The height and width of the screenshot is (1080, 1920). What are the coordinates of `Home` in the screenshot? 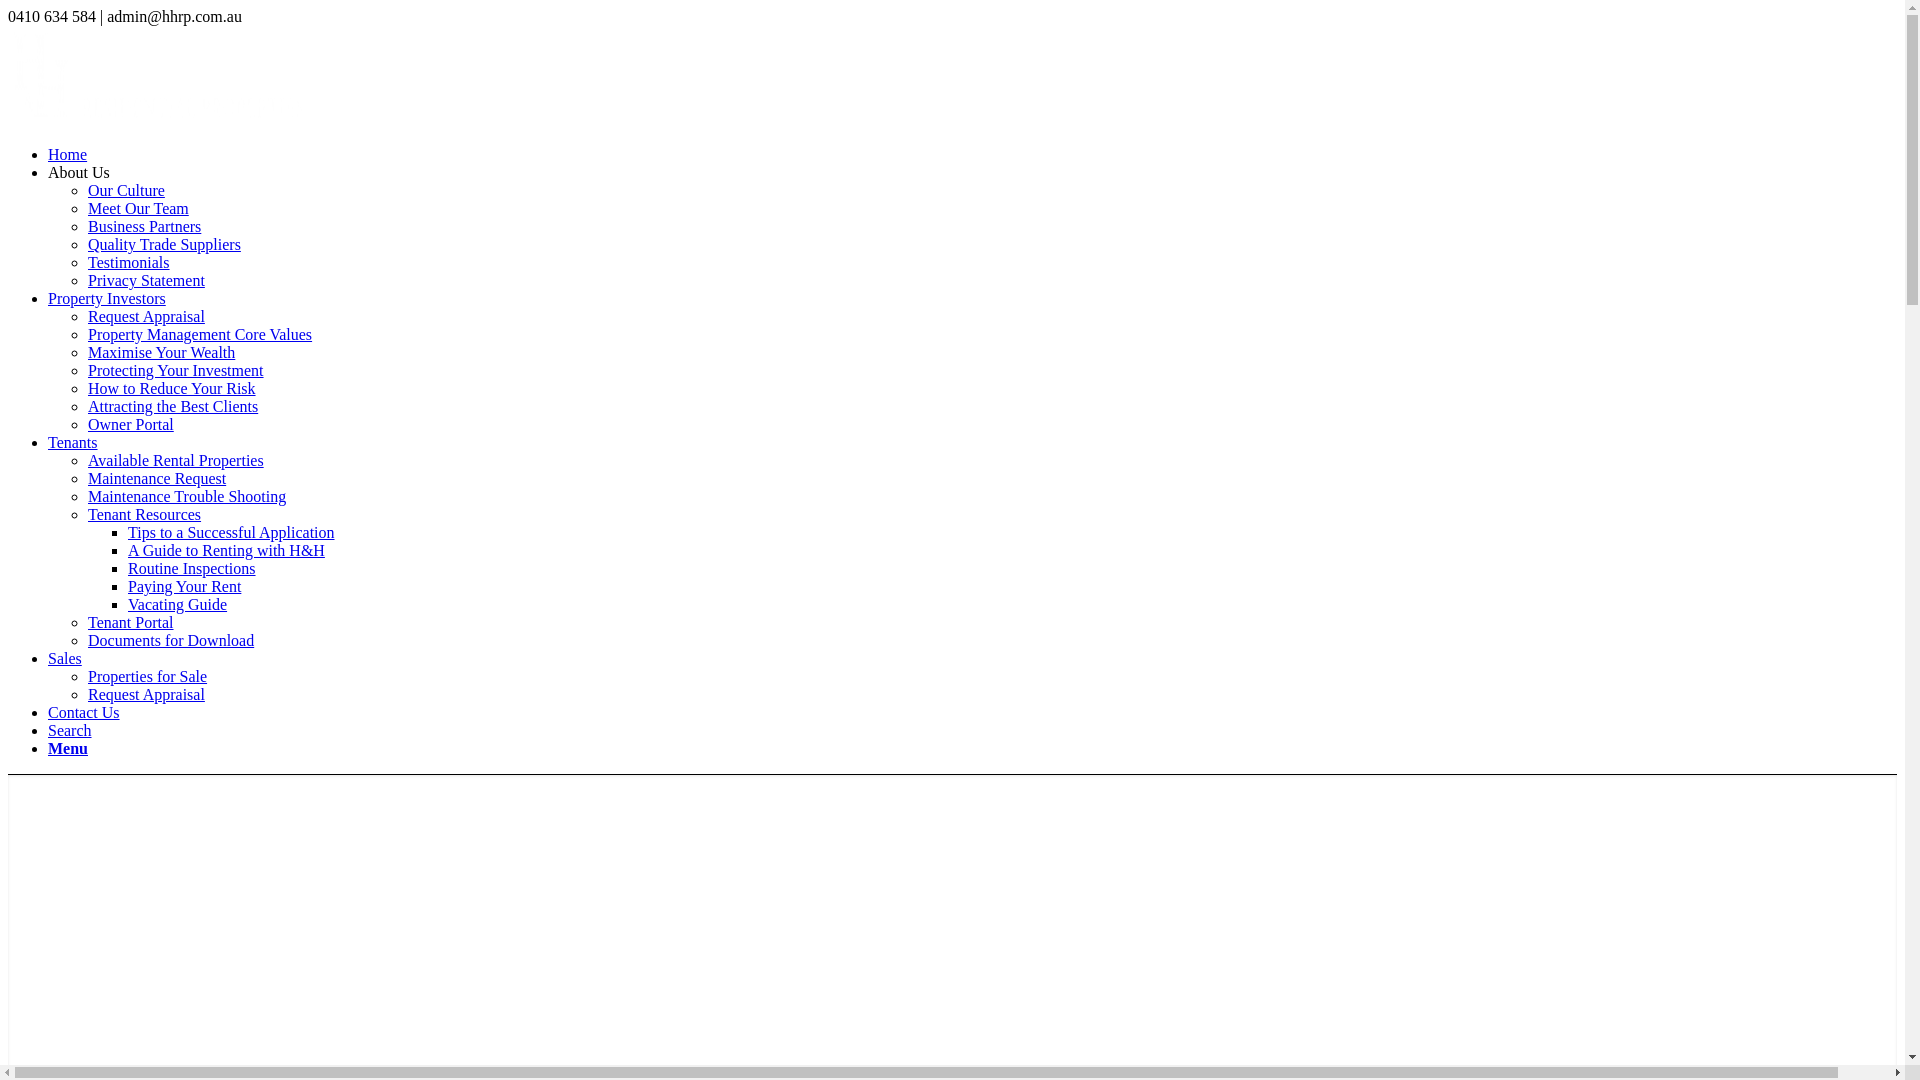 It's located at (68, 154).